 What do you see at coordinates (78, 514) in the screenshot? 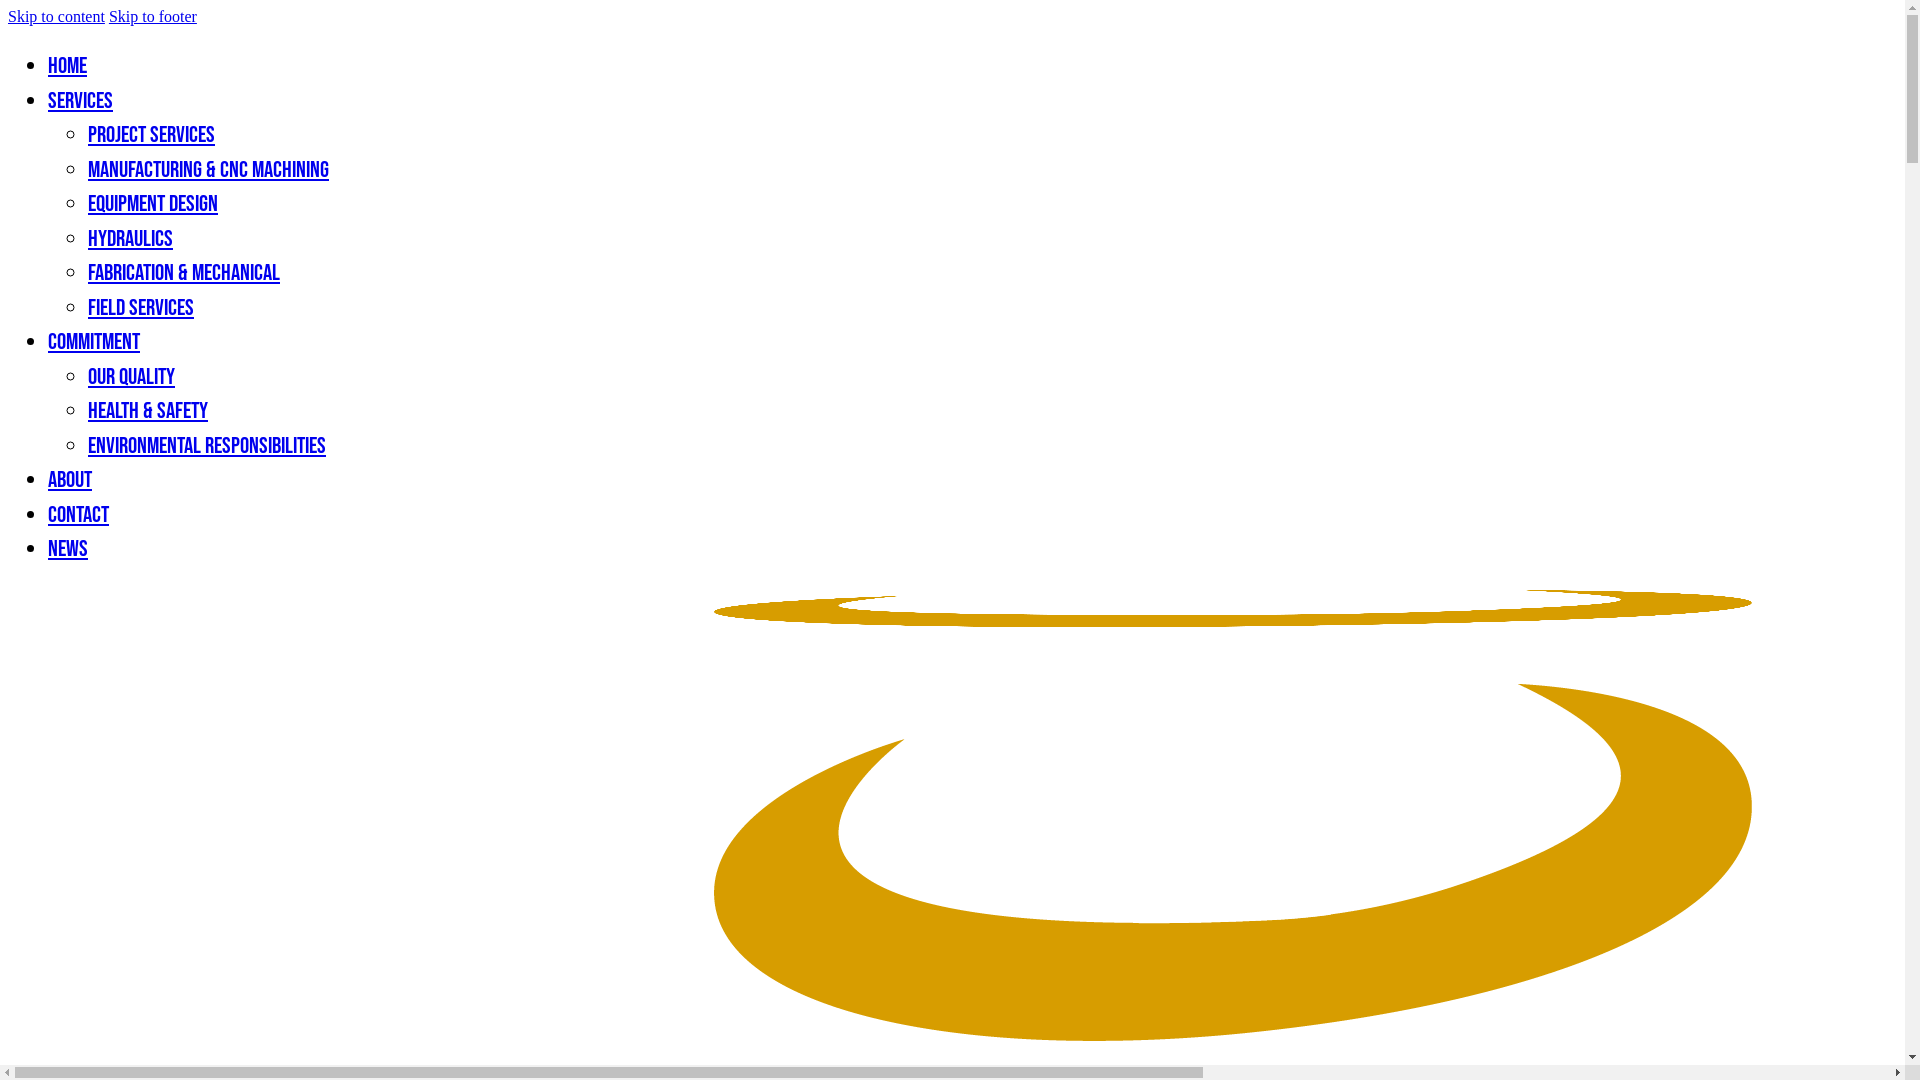
I see `Contact` at bounding box center [78, 514].